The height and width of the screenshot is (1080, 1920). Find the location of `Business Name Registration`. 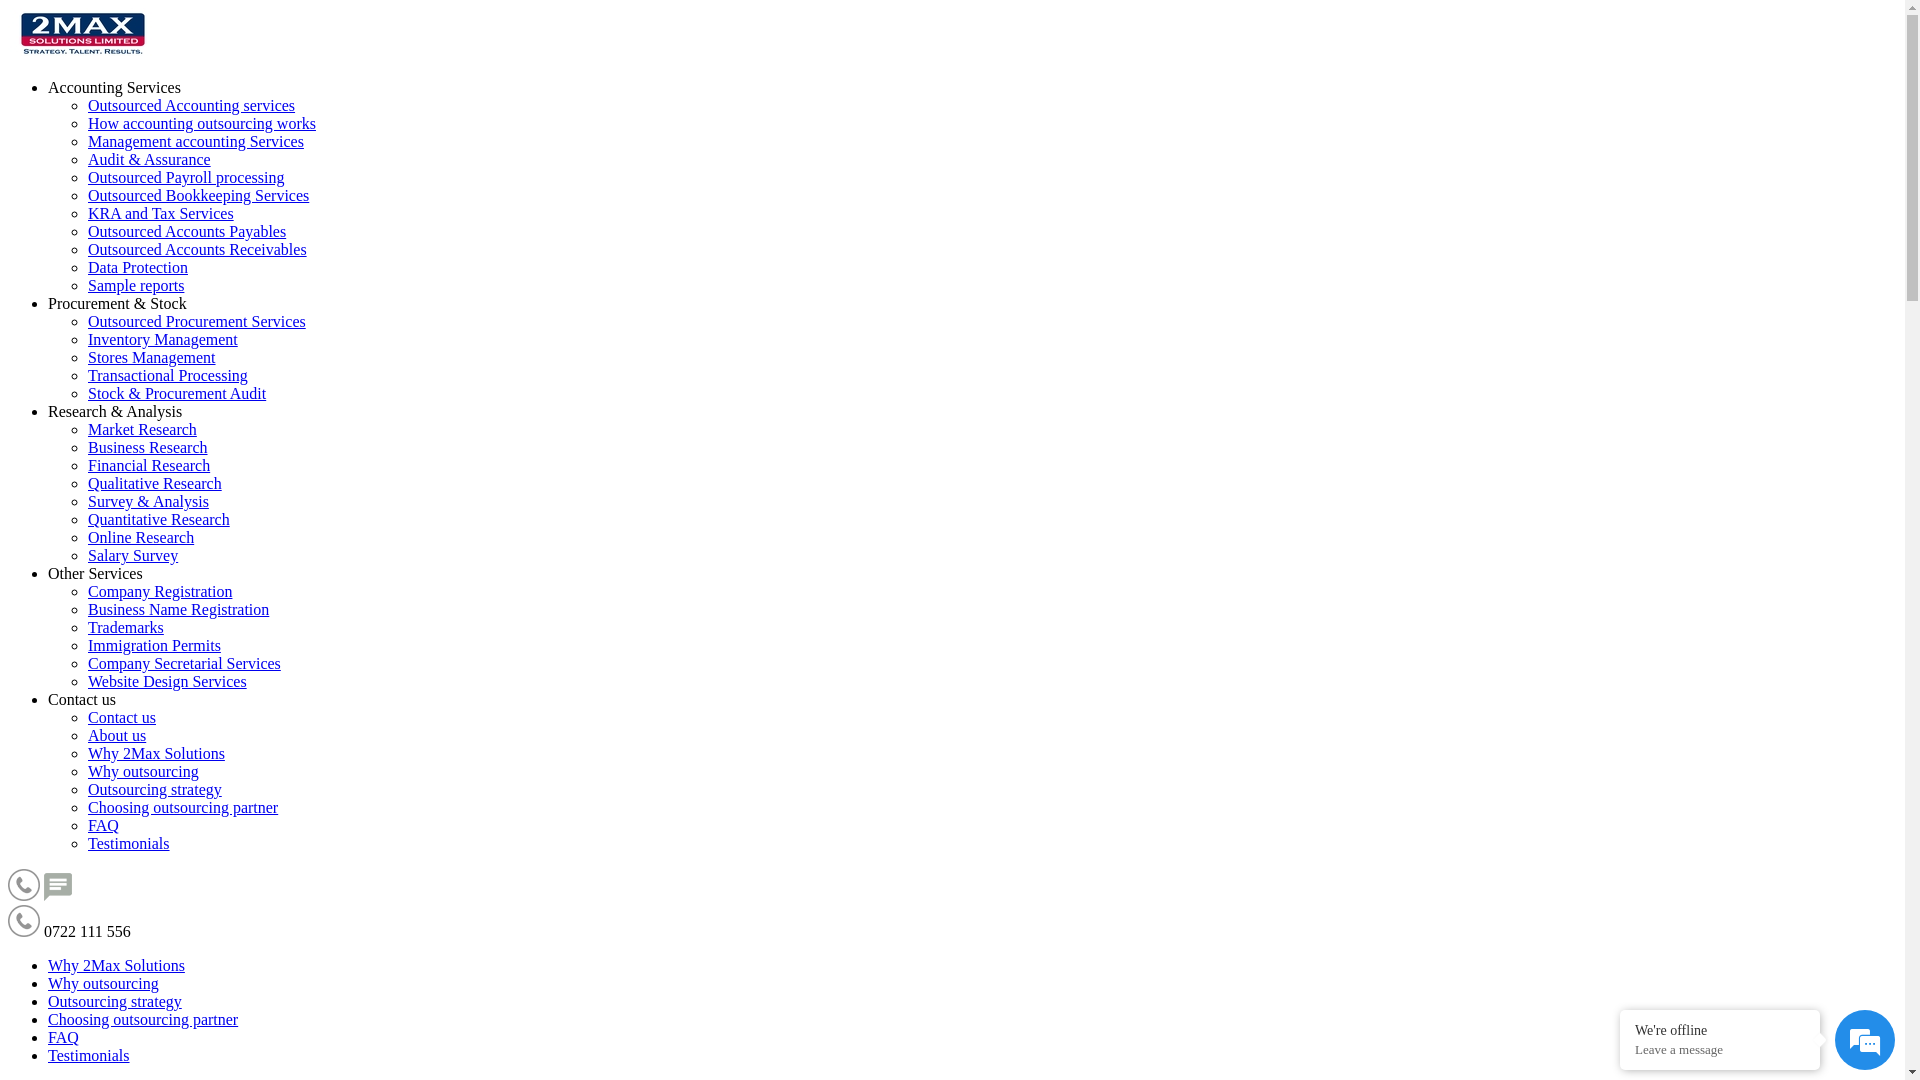

Business Name Registration is located at coordinates (178, 610).